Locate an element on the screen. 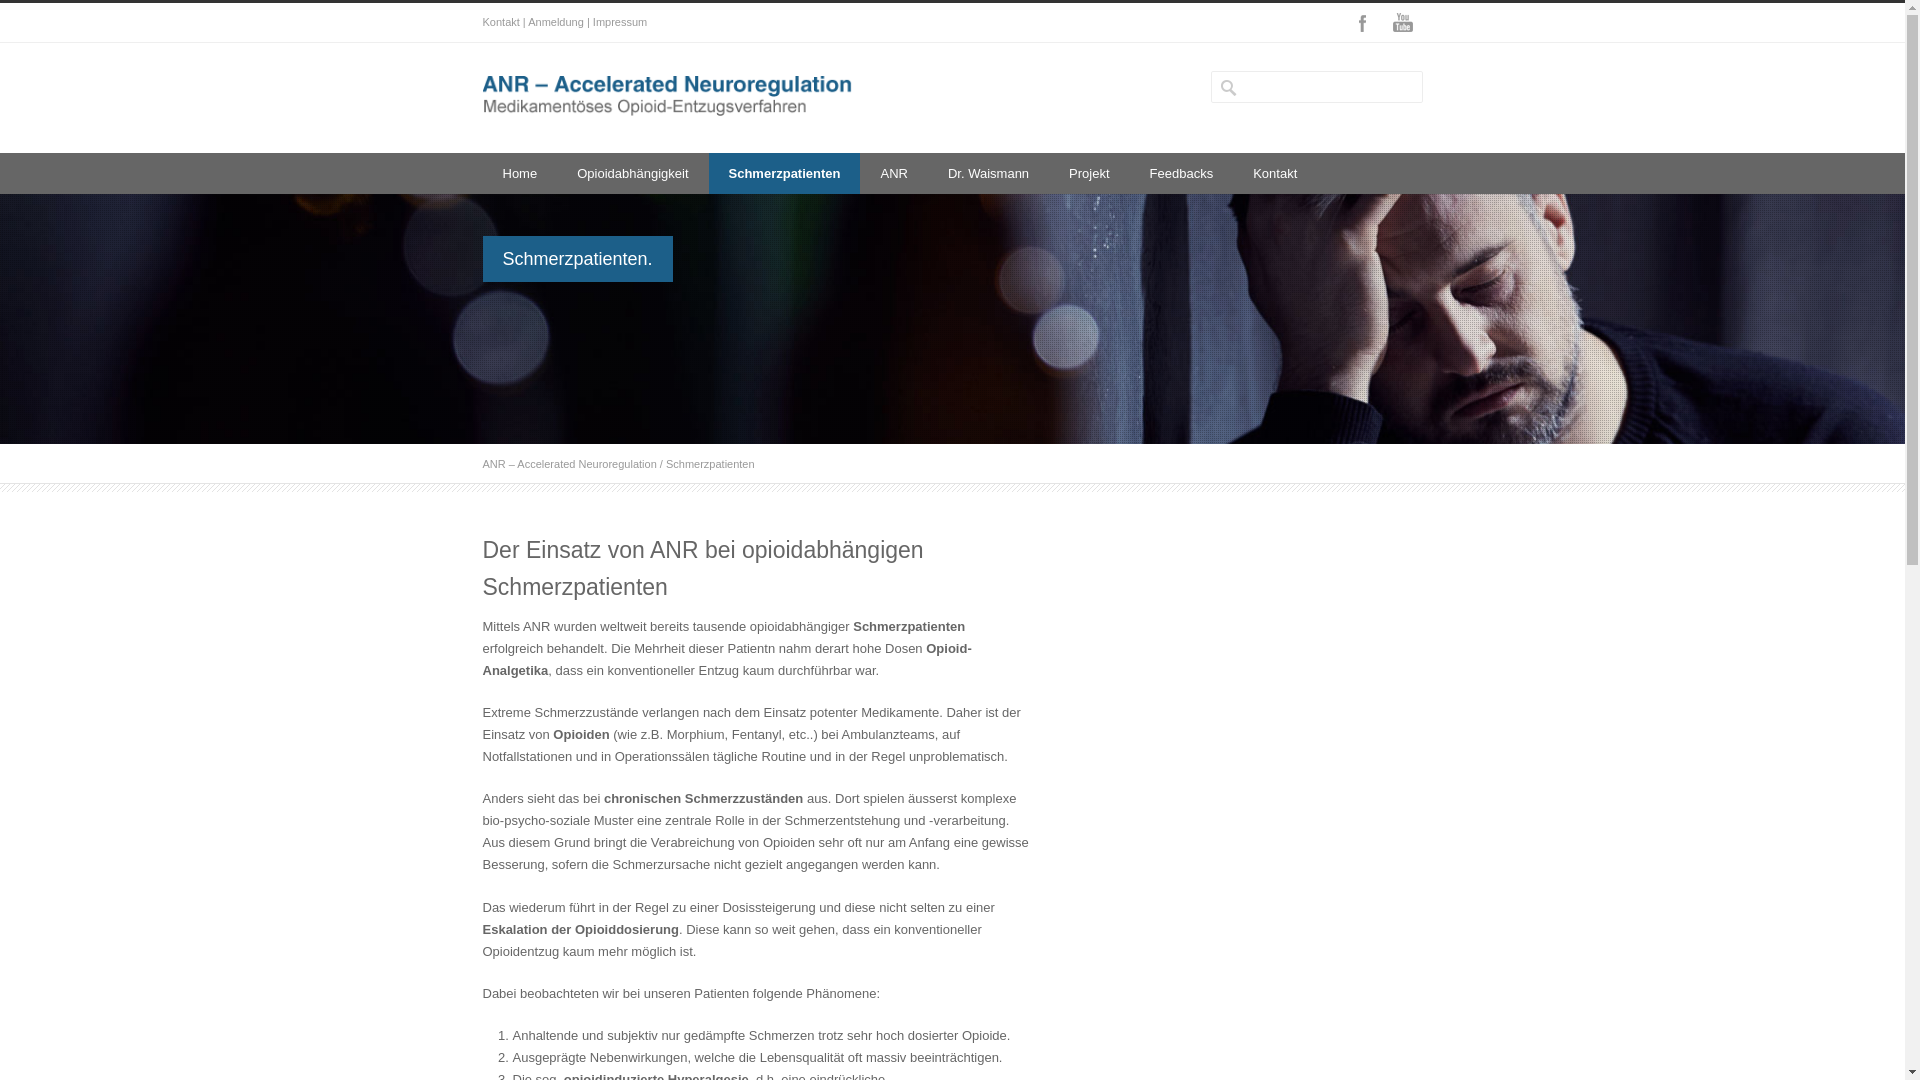 The height and width of the screenshot is (1080, 1920). Home is located at coordinates (520, 174).